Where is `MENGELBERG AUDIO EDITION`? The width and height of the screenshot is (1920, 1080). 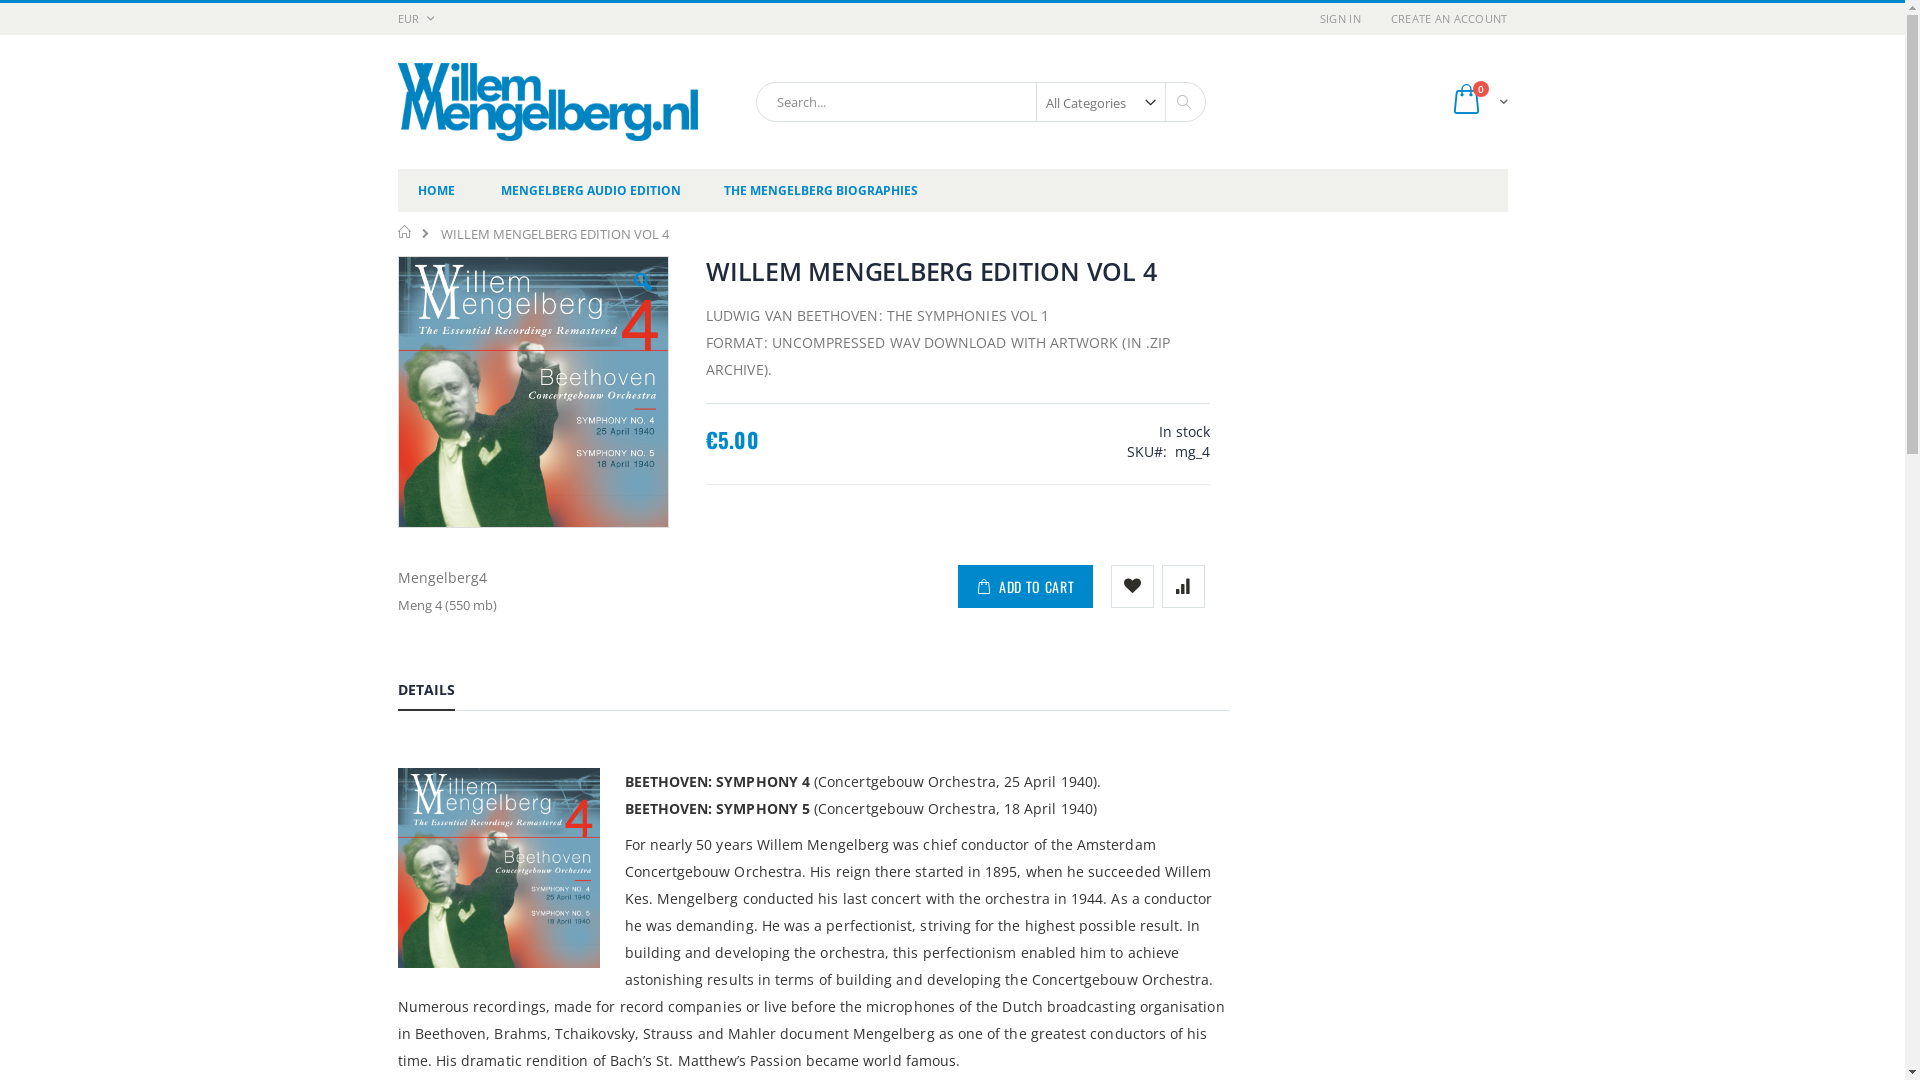 MENGELBERG AUDIO EDITION is located at coordinates (590, 190).